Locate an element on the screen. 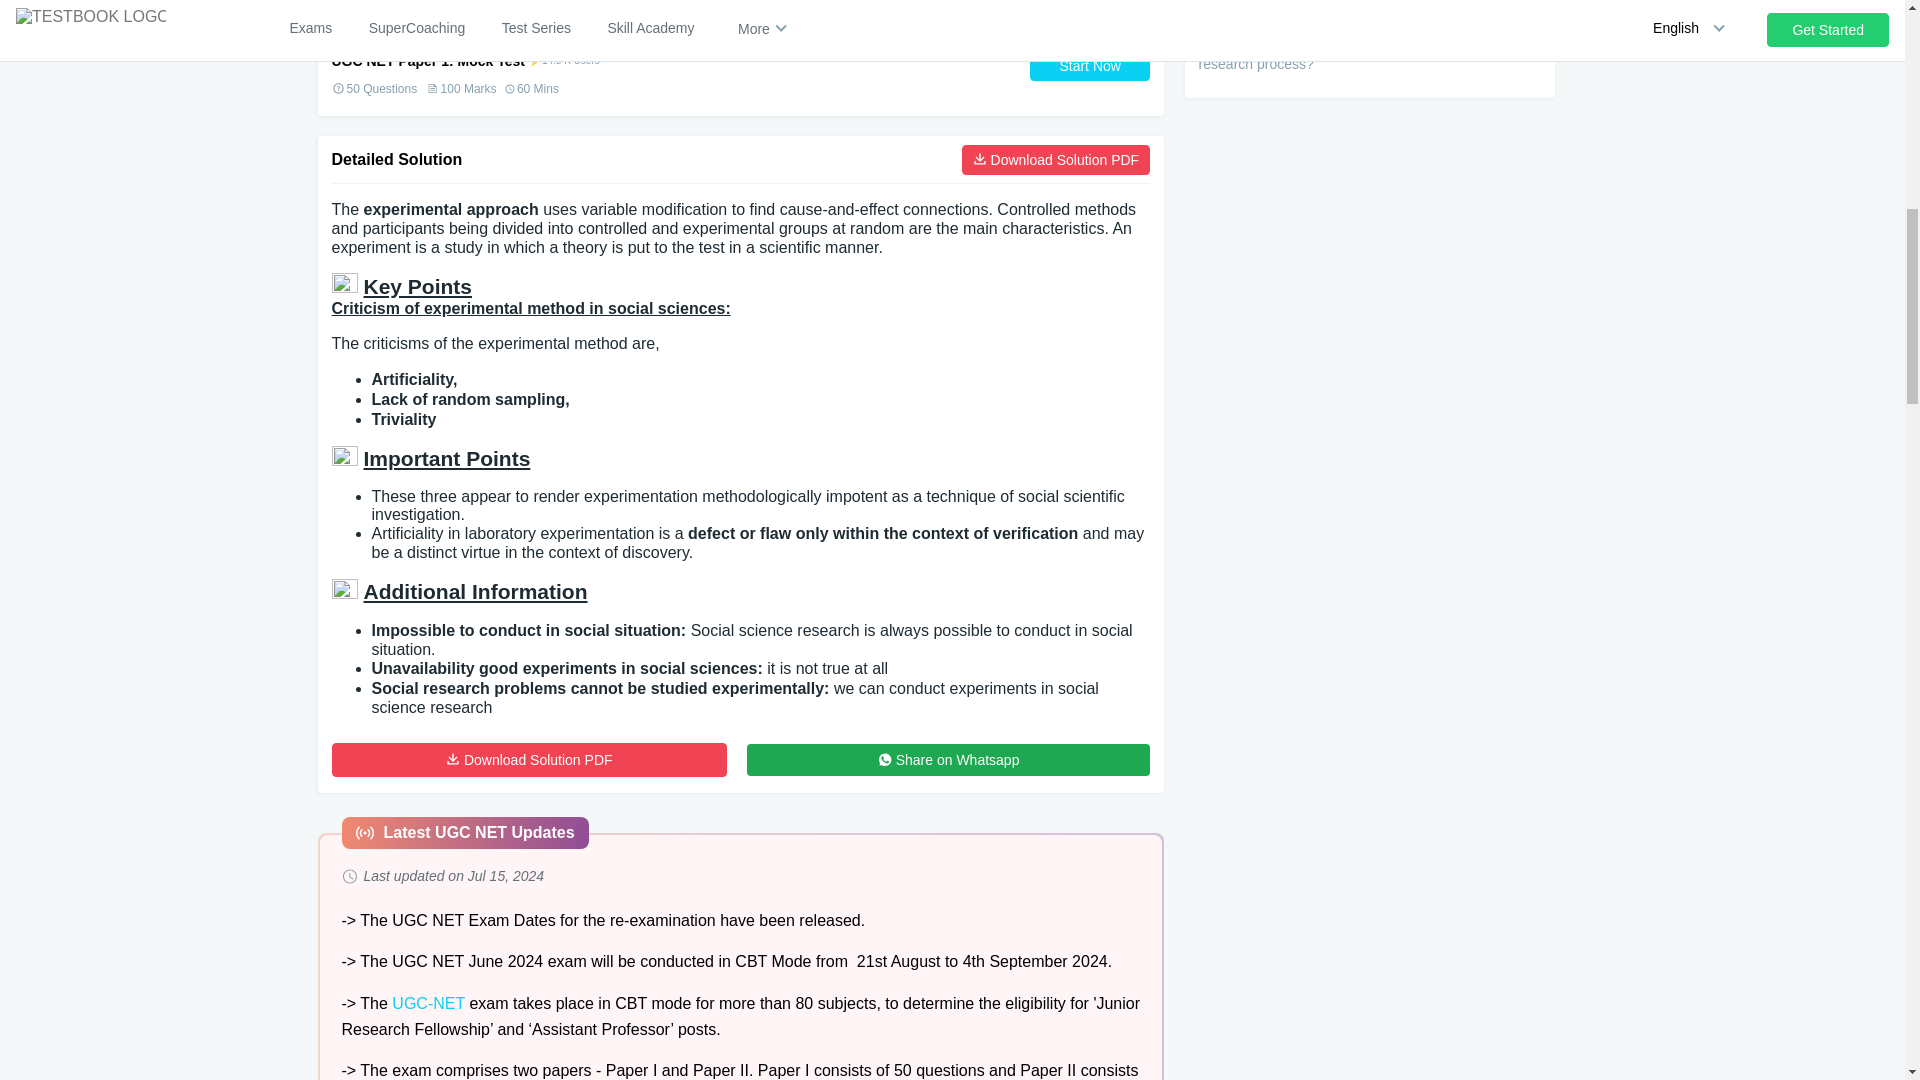  UGC-NET is located at coordinates (428, 1002).